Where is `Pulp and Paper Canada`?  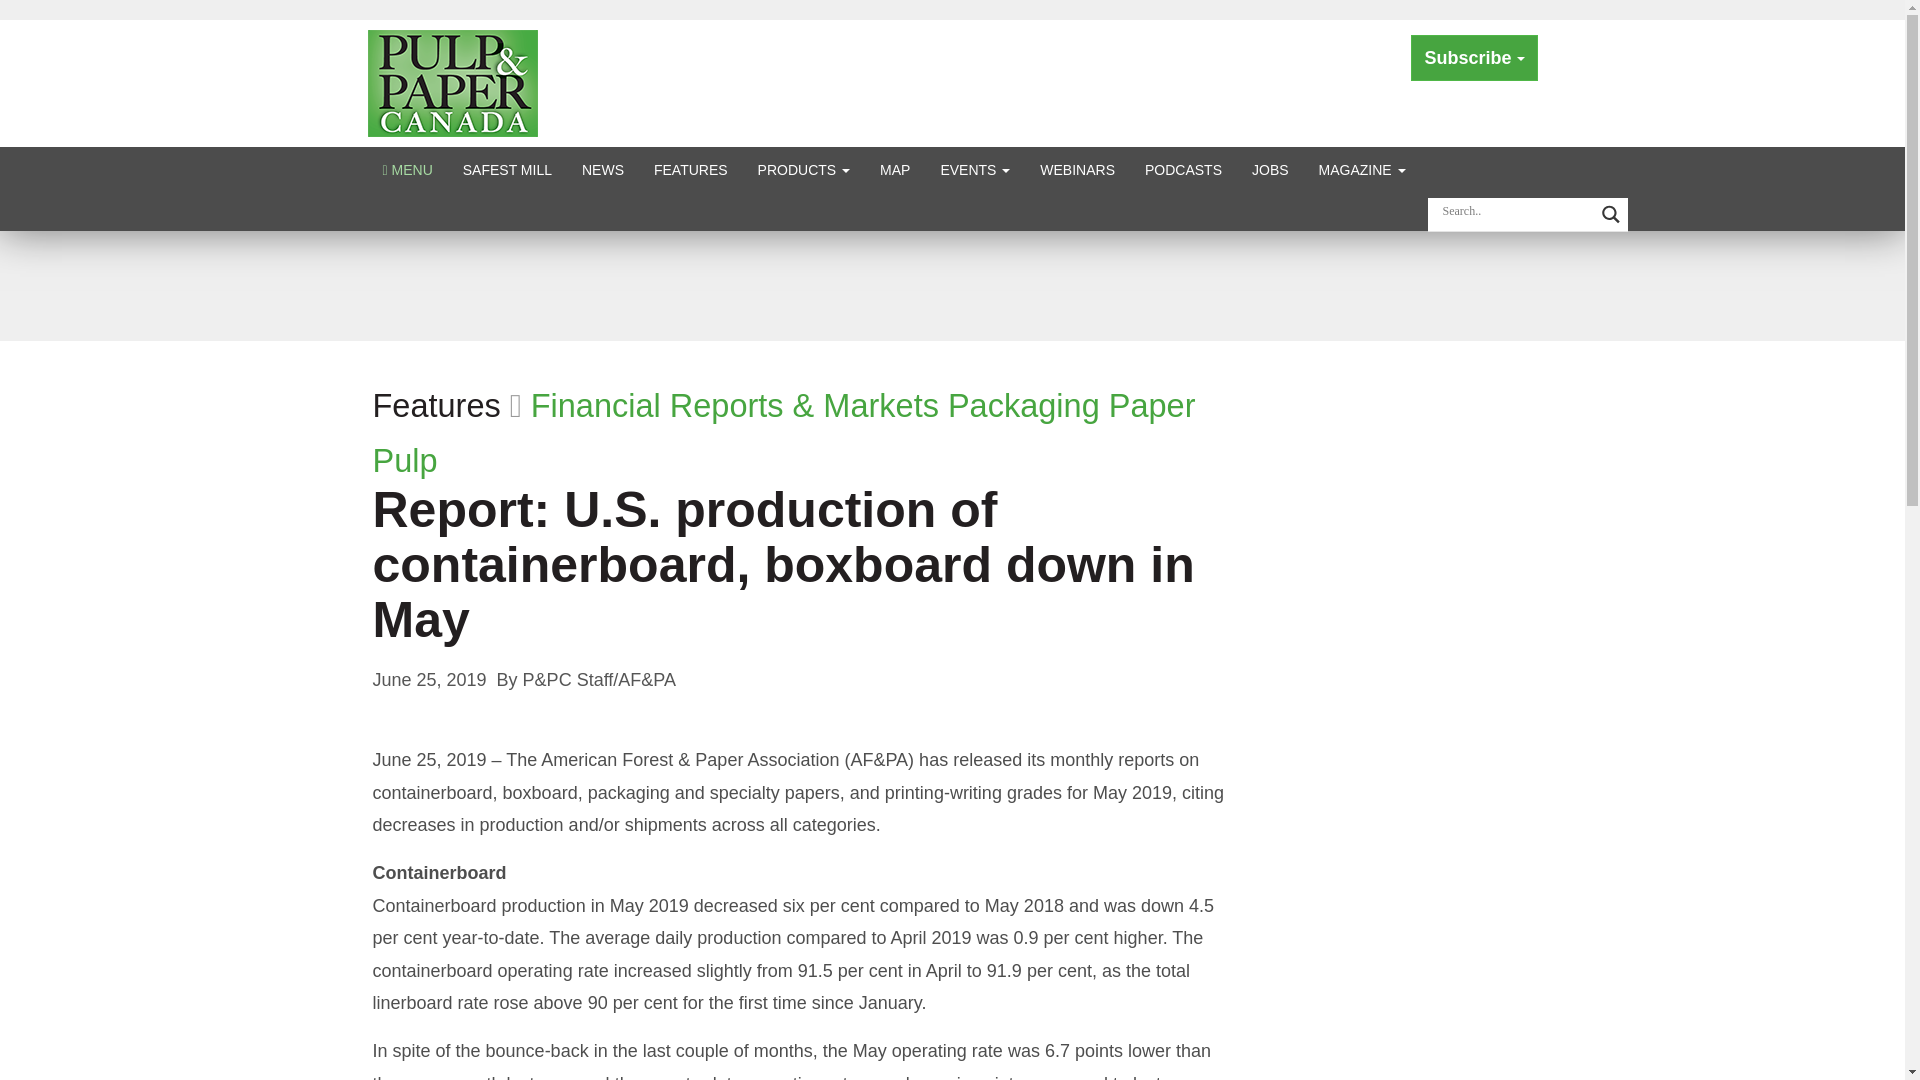
Pulp and Paper Canada is located at coordinates (452, 82).